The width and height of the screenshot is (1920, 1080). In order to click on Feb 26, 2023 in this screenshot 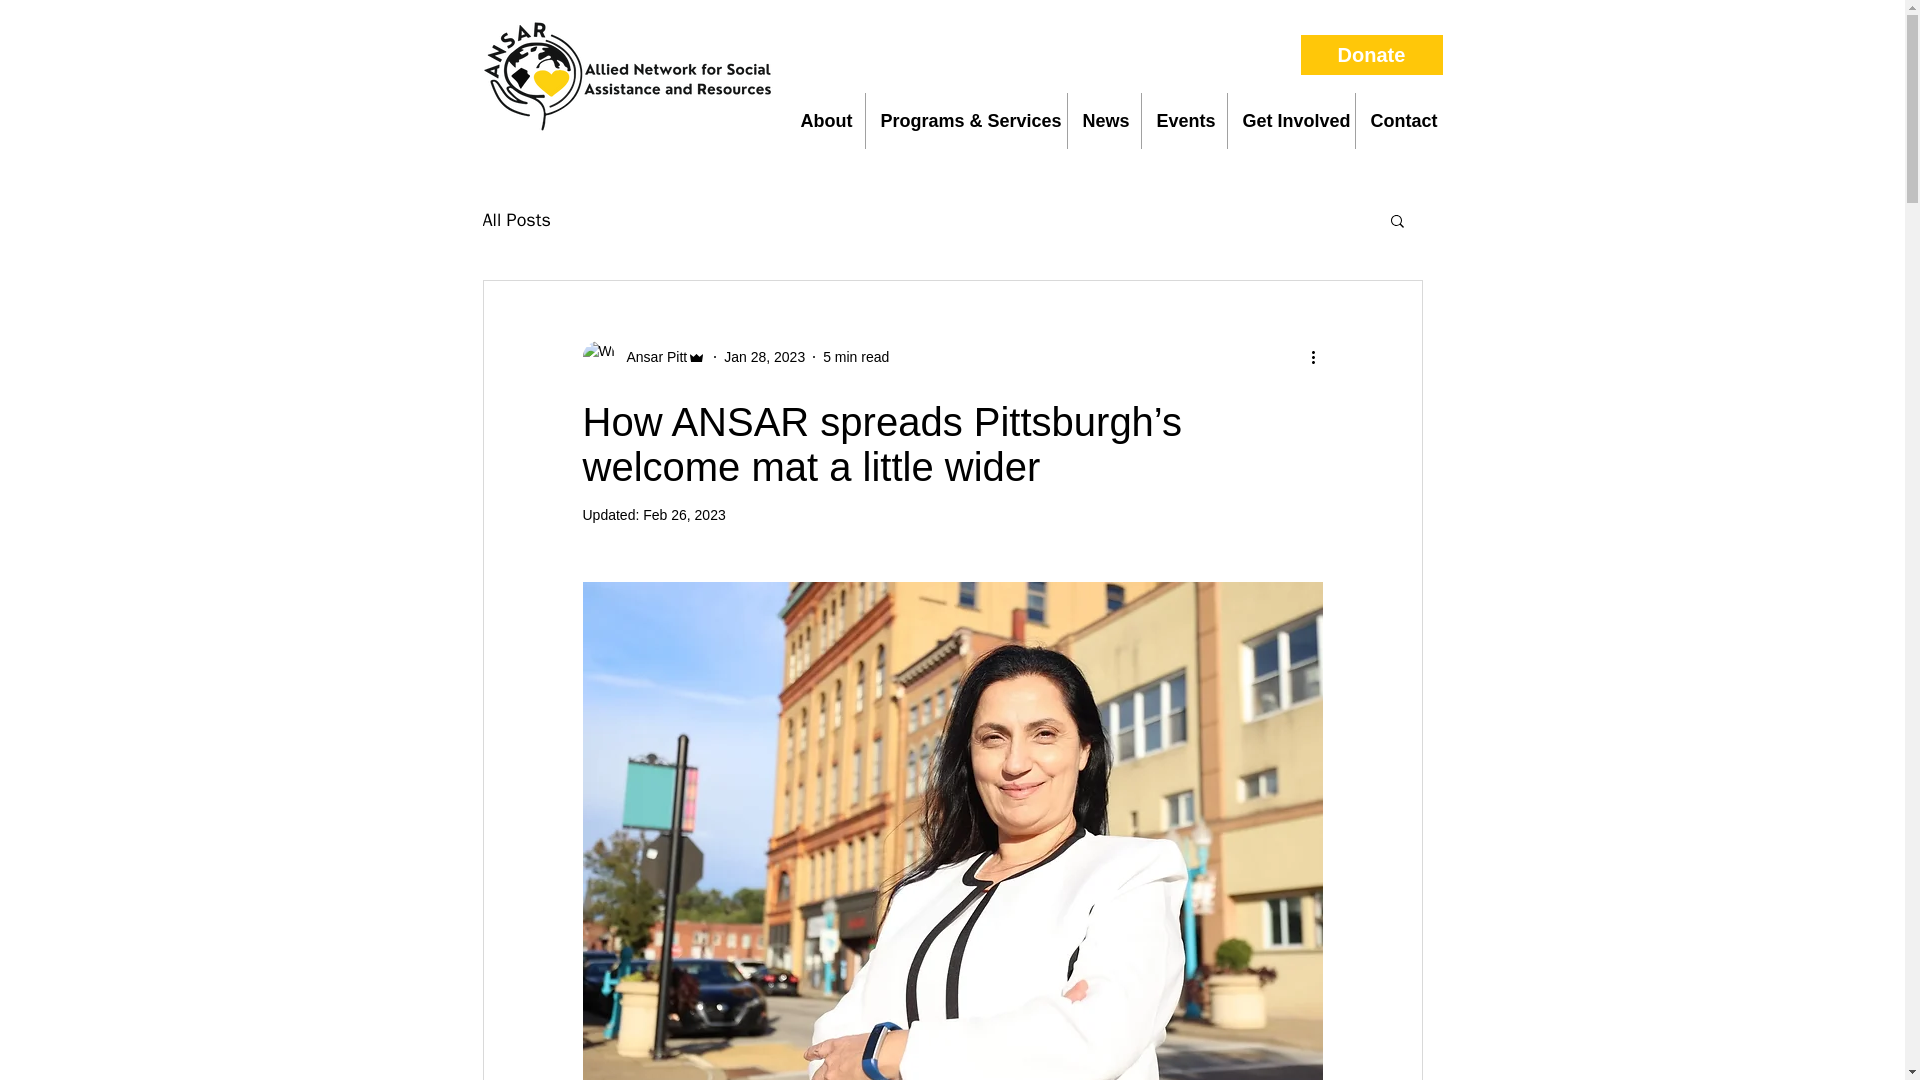, I will do `click(684, 514)`.